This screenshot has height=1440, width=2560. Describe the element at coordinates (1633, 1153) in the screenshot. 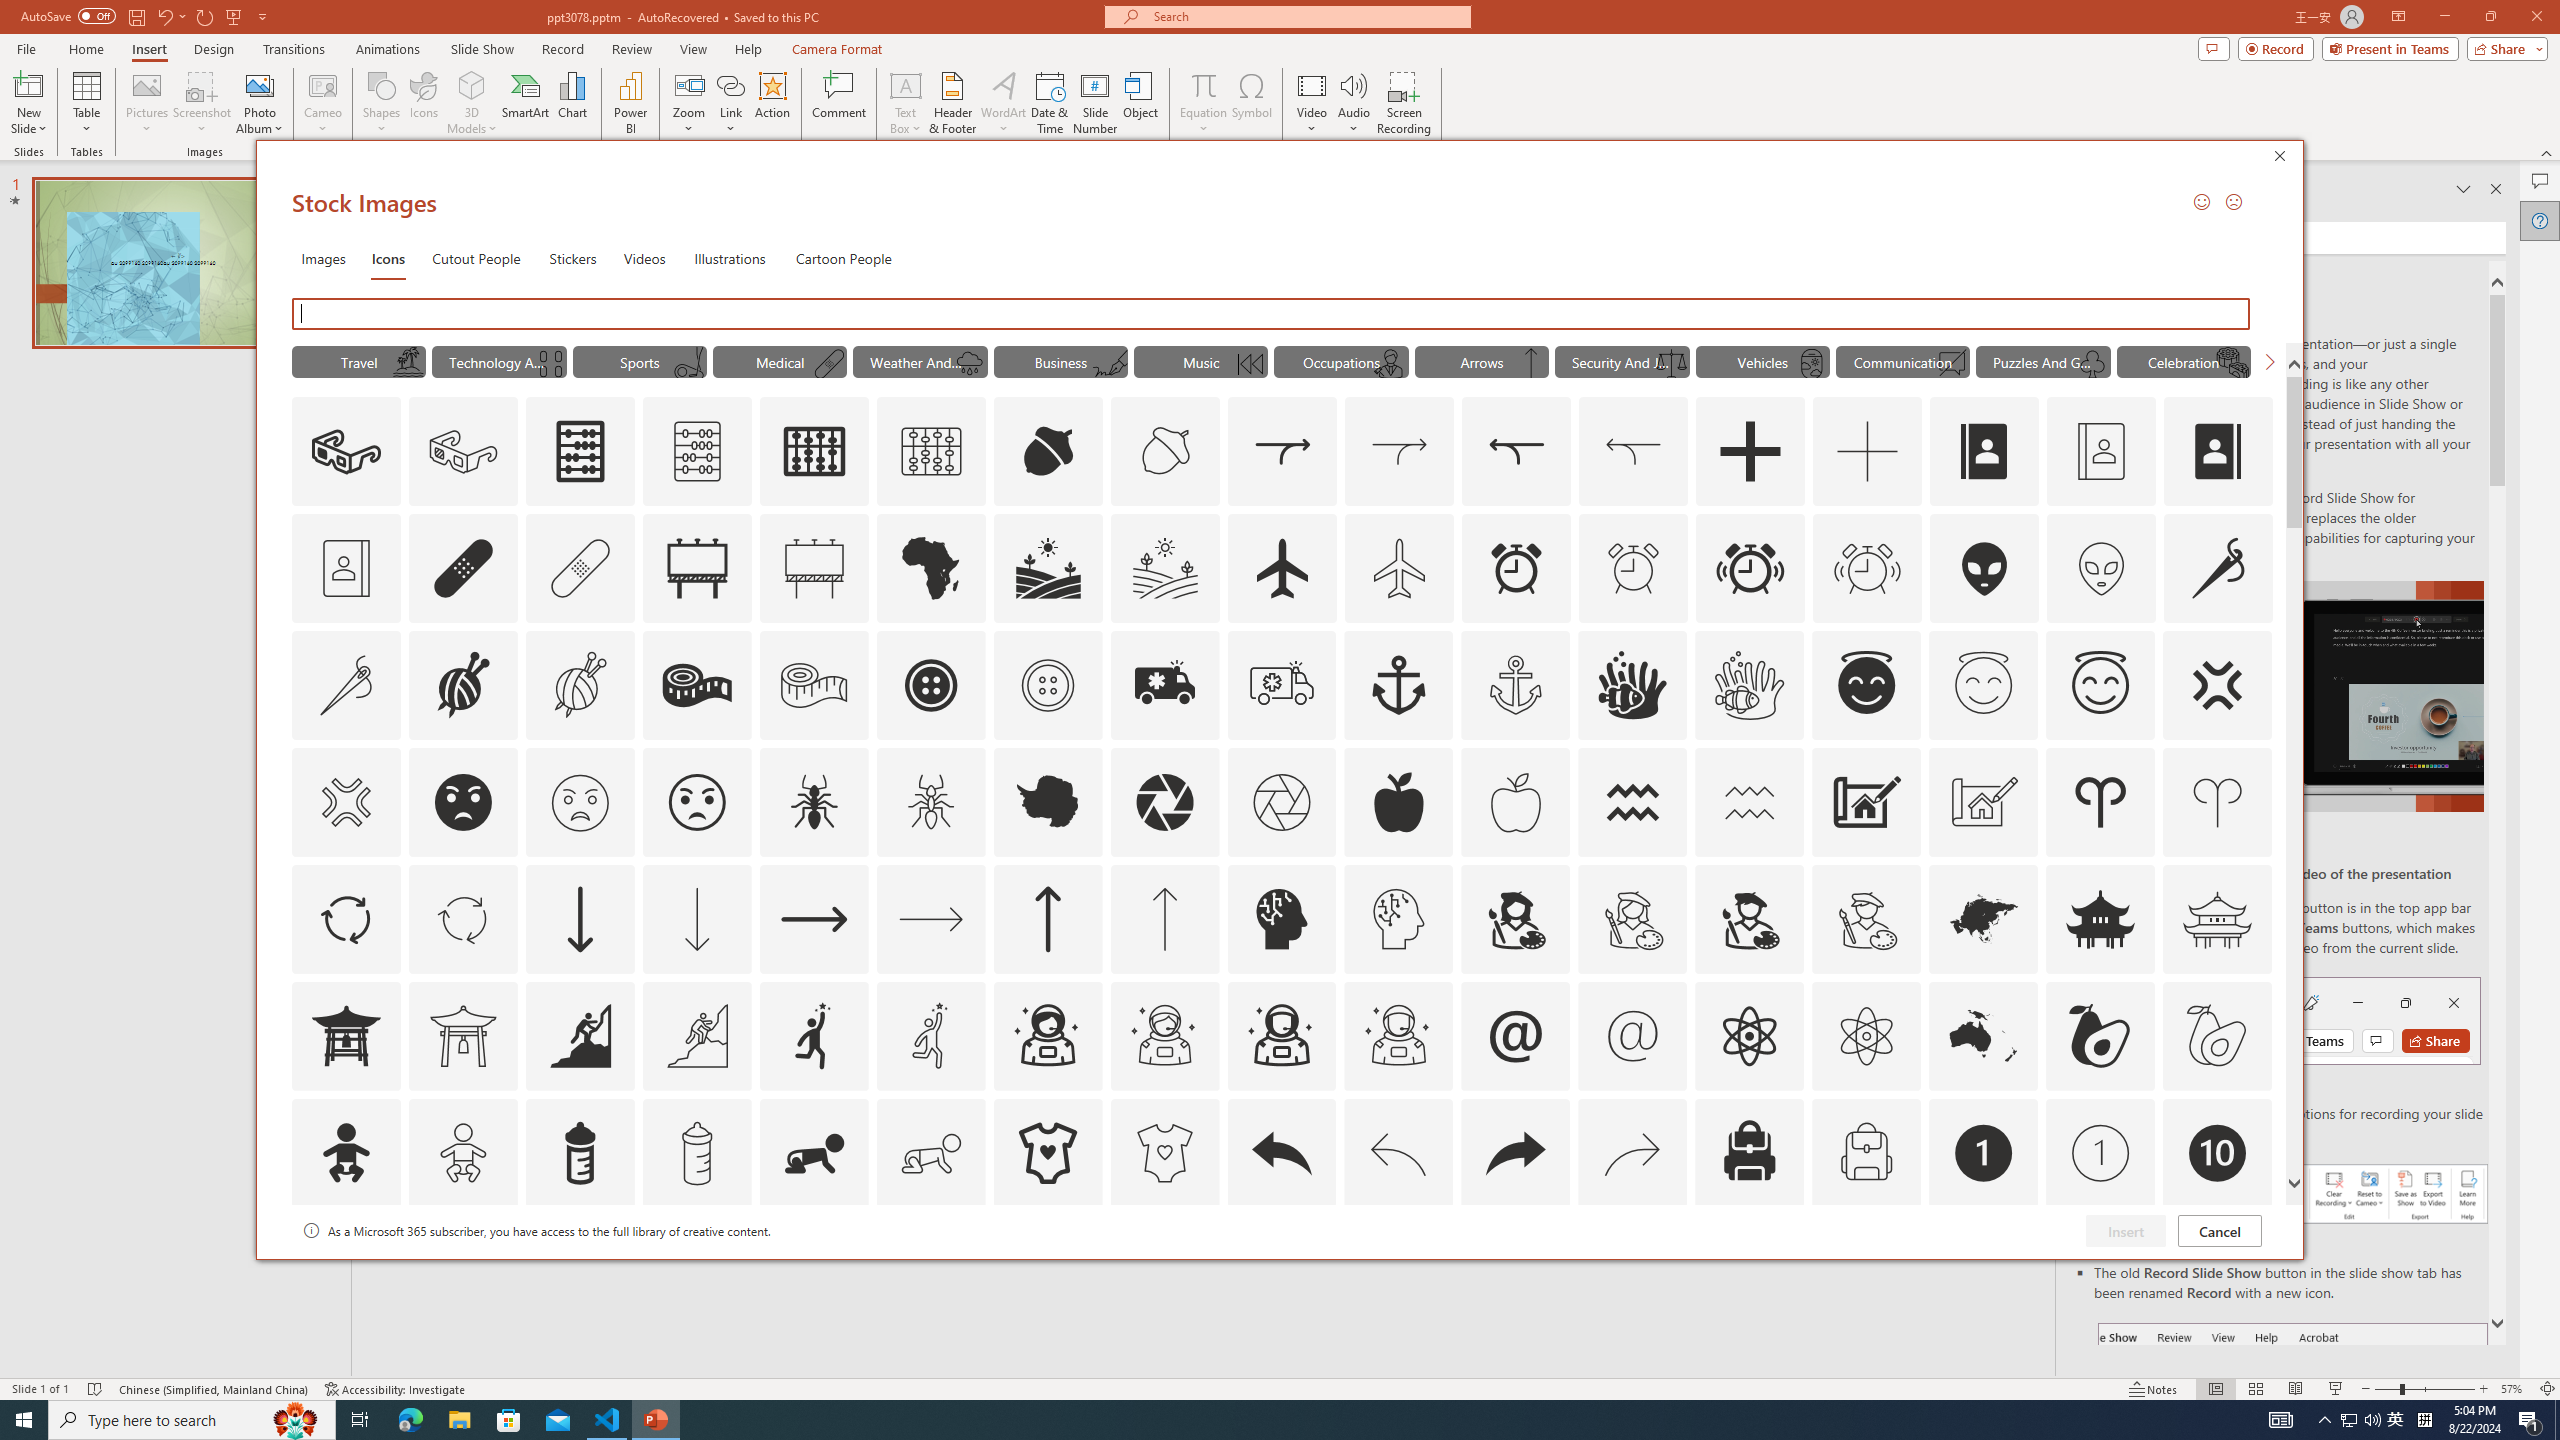

I see `AutomationID: Icons_Back_RTL_M` at that location.